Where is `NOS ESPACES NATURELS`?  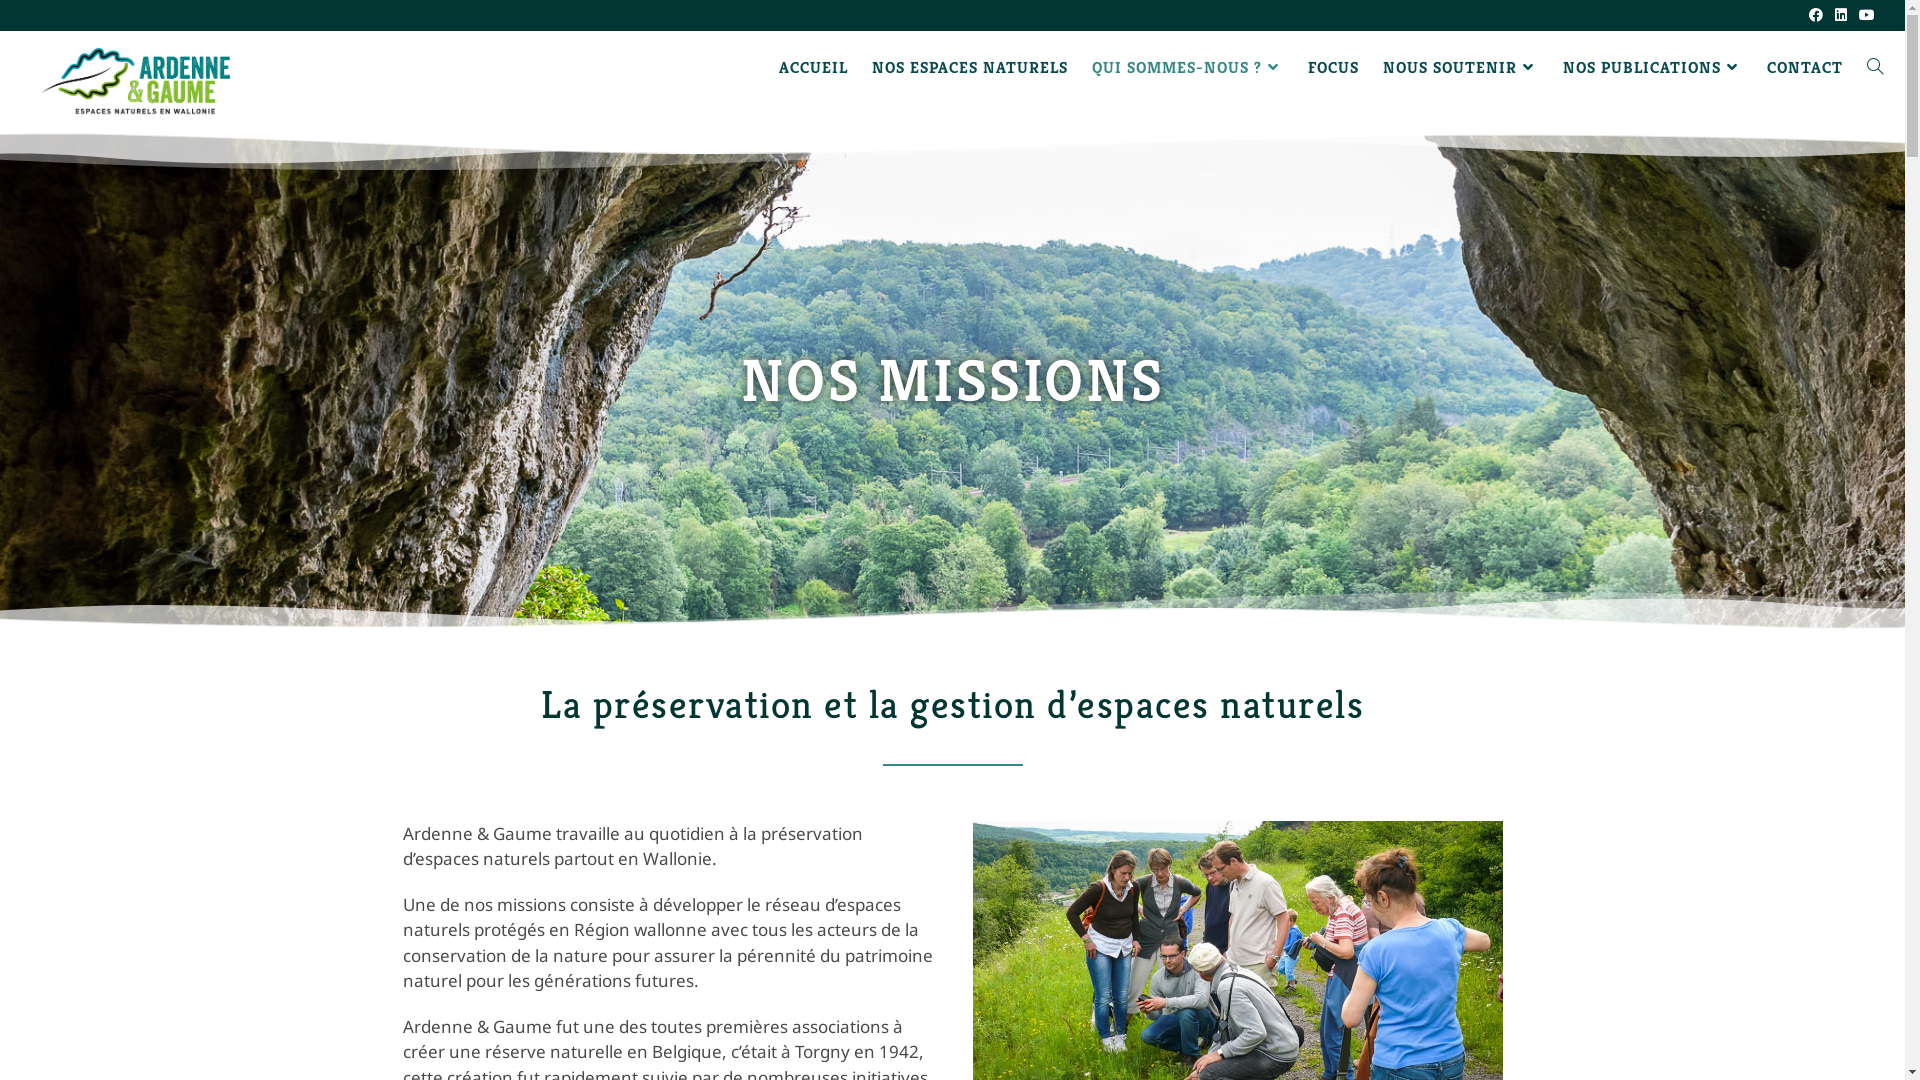
NOS ESPACES NATURELS is located at coordinates (970, 68).